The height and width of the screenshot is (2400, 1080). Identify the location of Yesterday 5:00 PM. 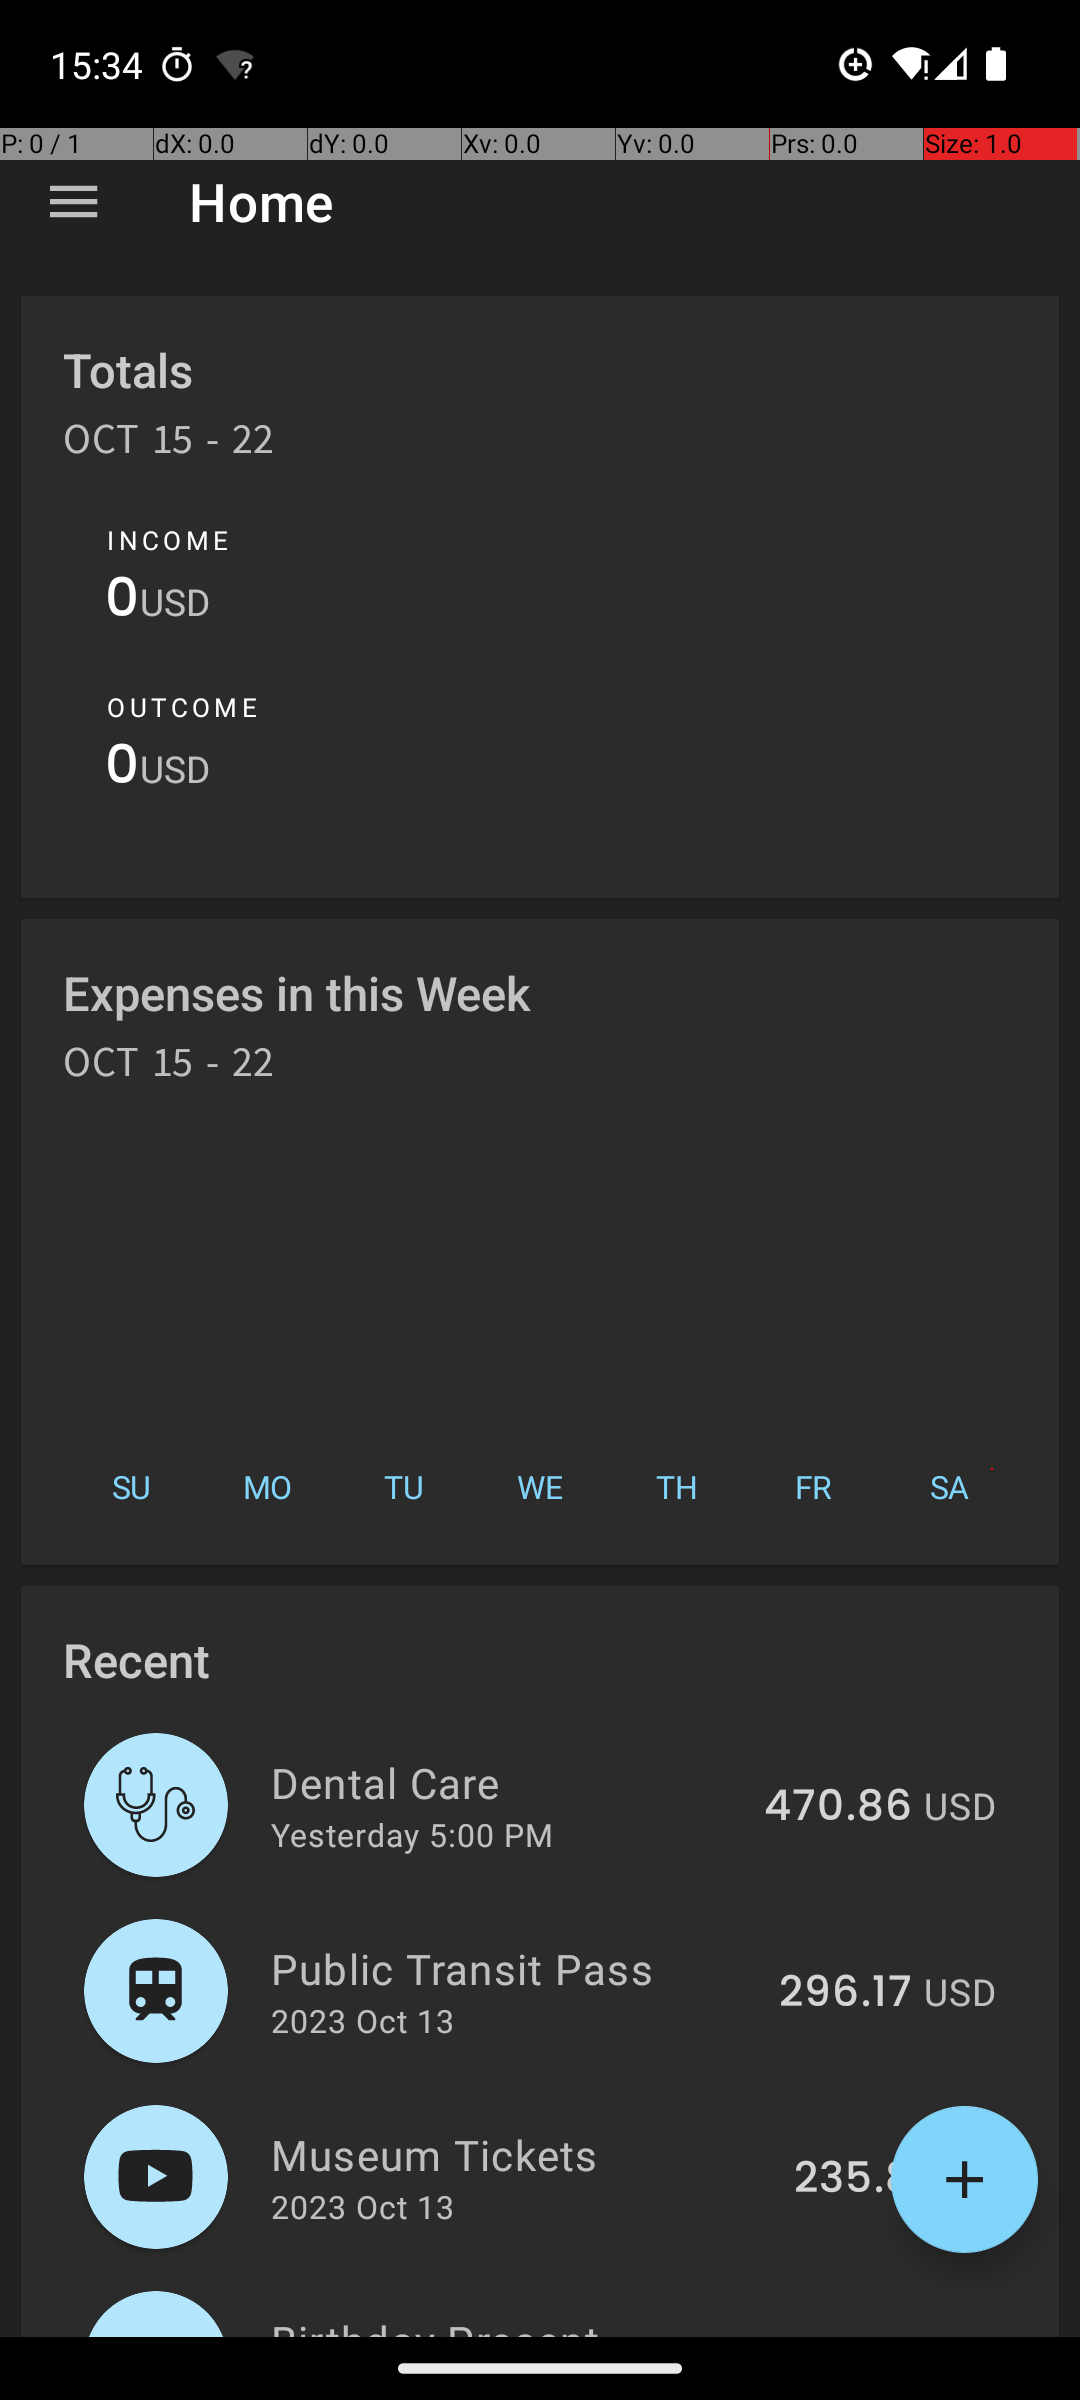
(412, 1834).